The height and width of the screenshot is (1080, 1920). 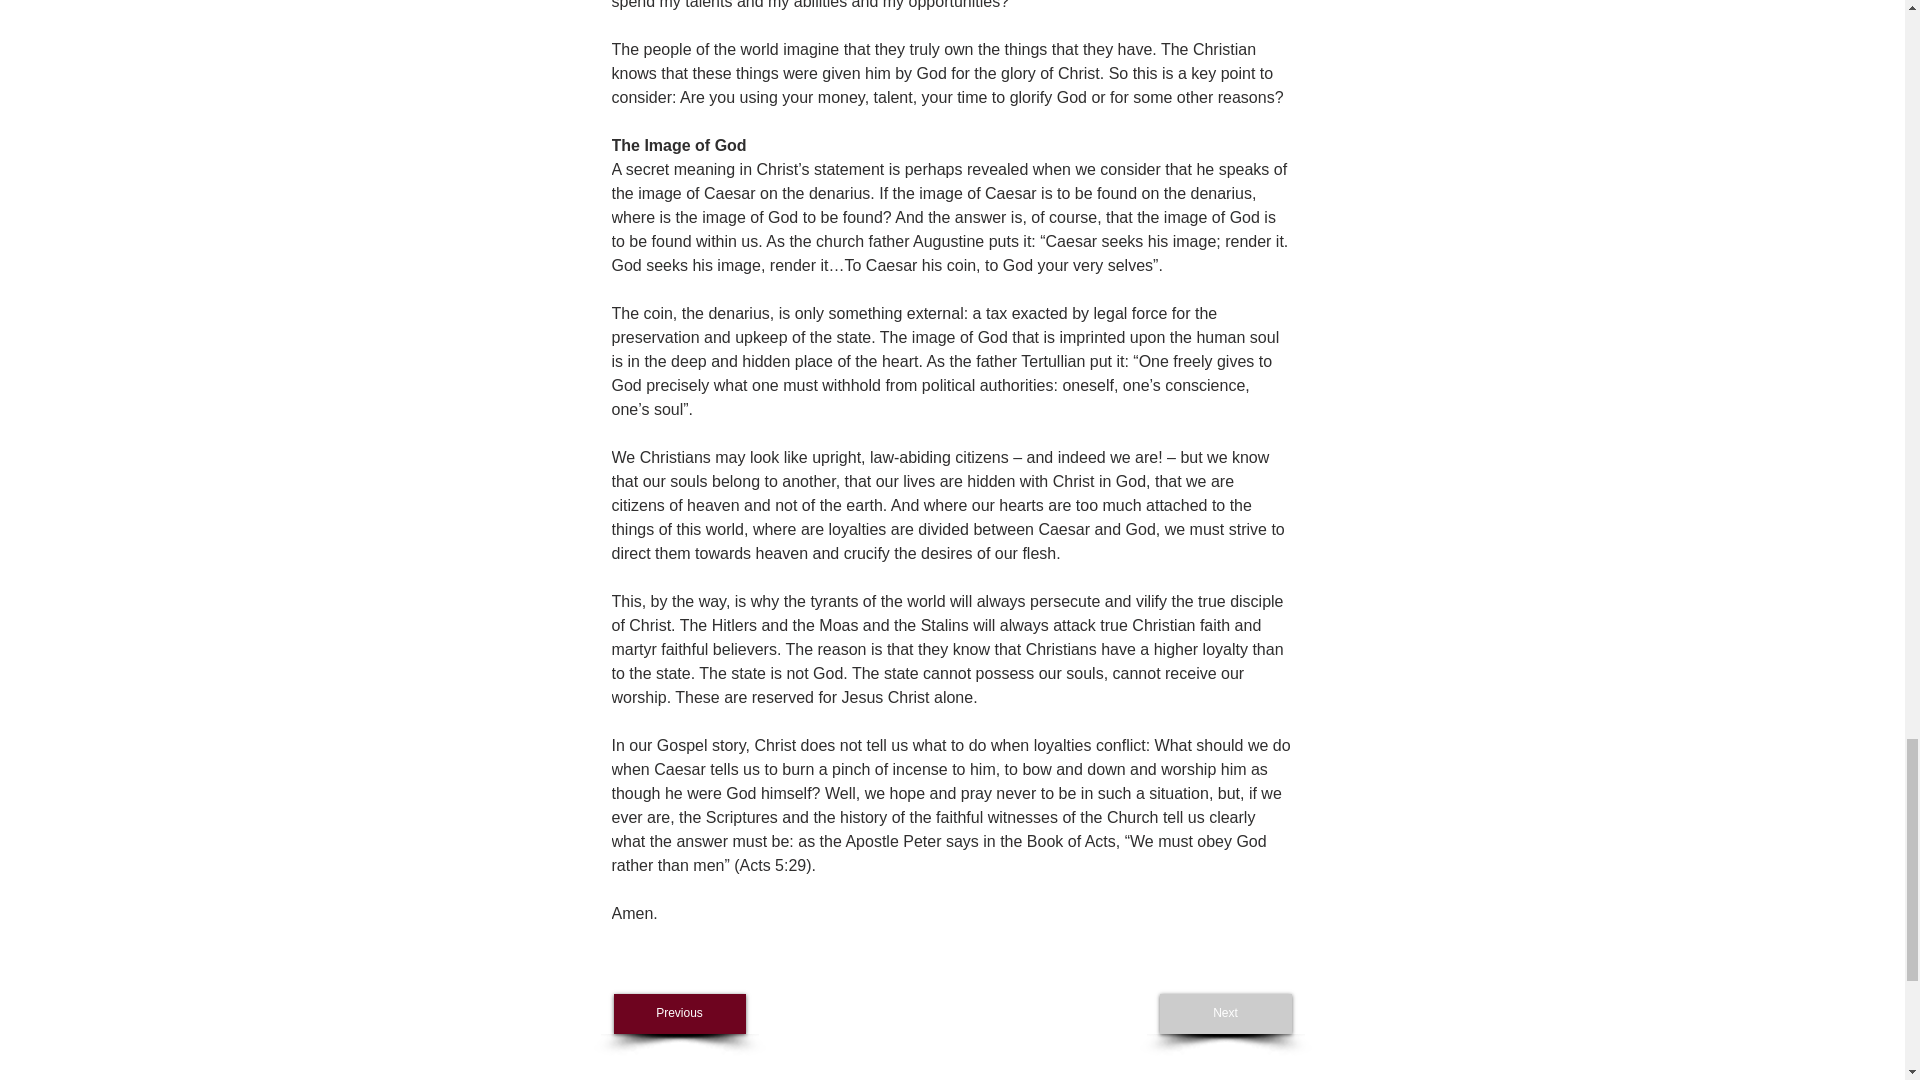 What do you see at coordinates (1226, 1013) in the screenshot?
I see `Next` at bounding box center [1226, 1013].